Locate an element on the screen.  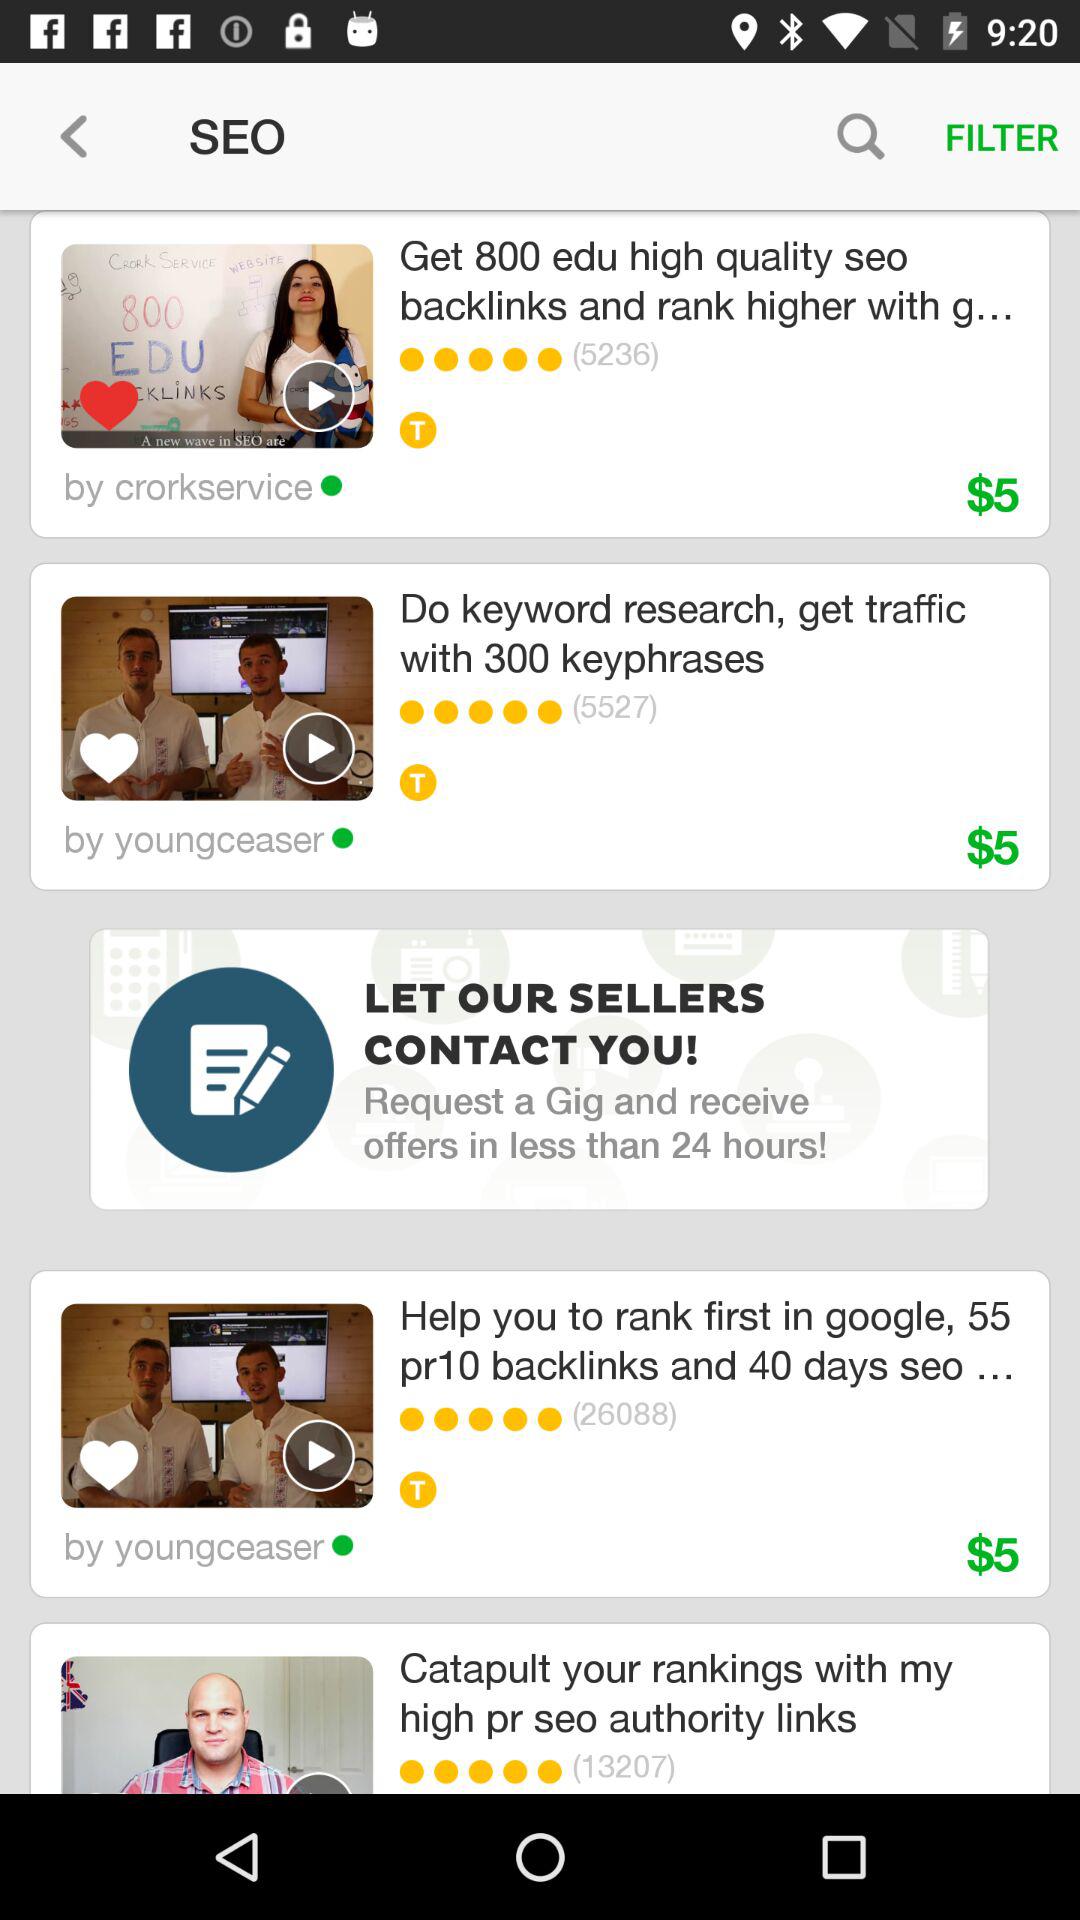
play video is located at coordinates (319, 1454).